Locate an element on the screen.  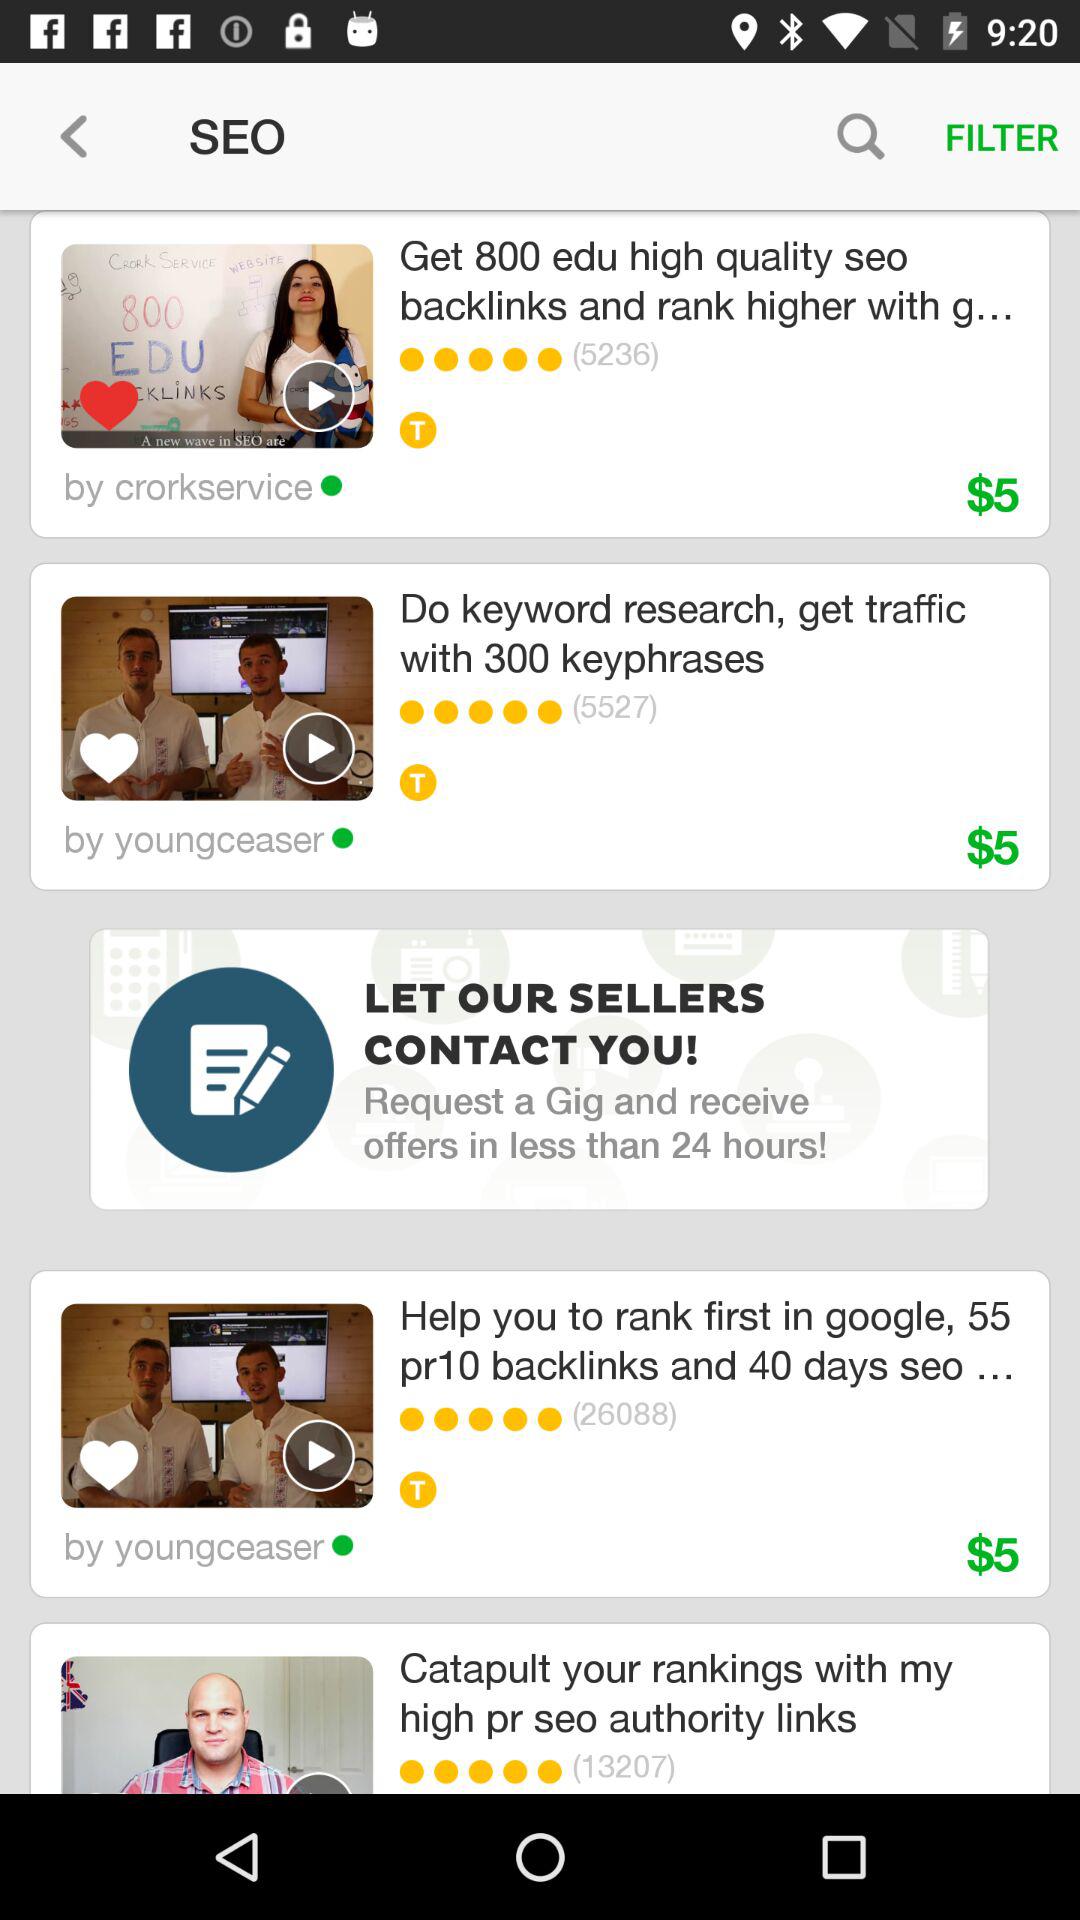
play video is located at coordinates (319, 1454).